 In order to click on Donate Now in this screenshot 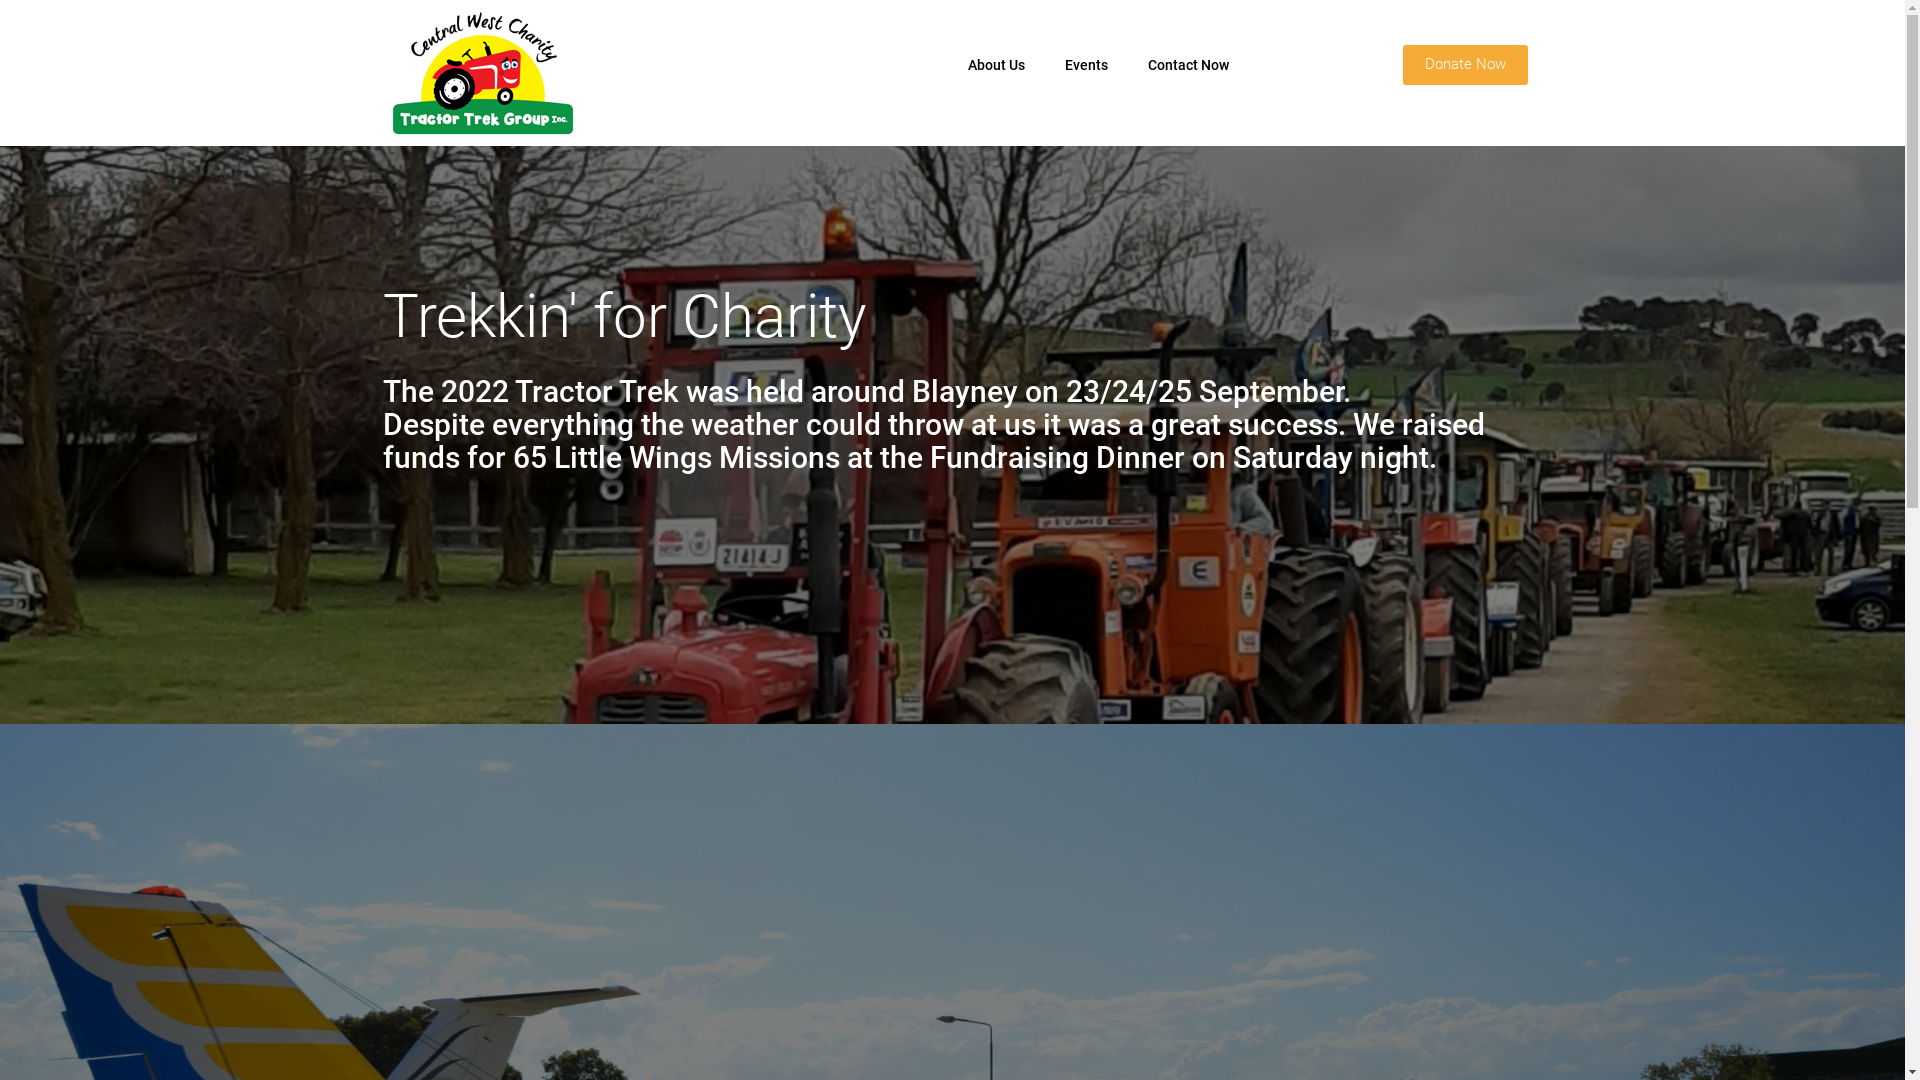, I will do `click(1464, 65)`.